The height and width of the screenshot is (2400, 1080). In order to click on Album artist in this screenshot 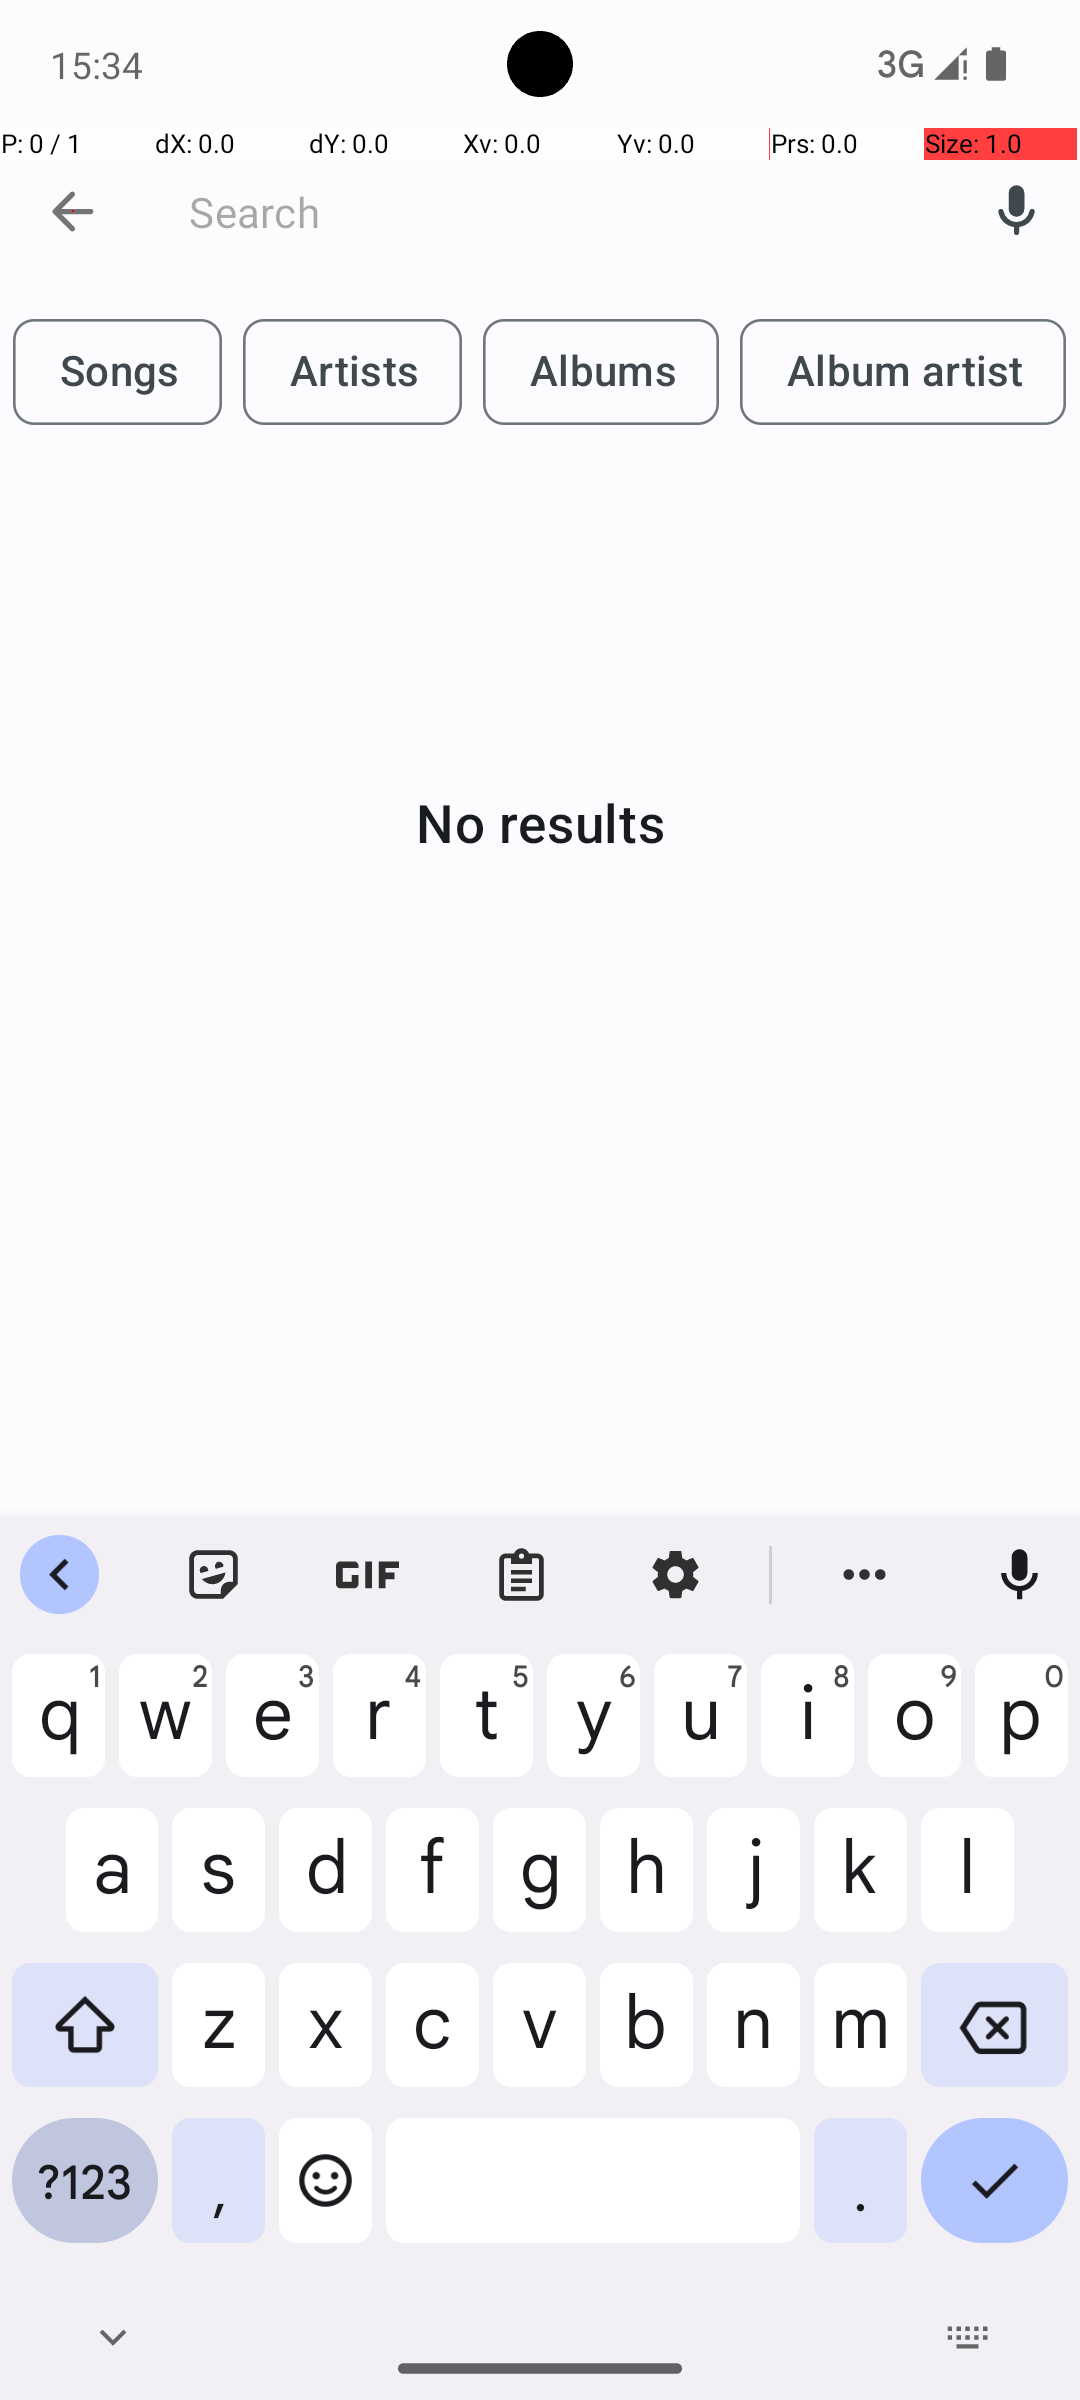, I will do `click(903, 372)`.